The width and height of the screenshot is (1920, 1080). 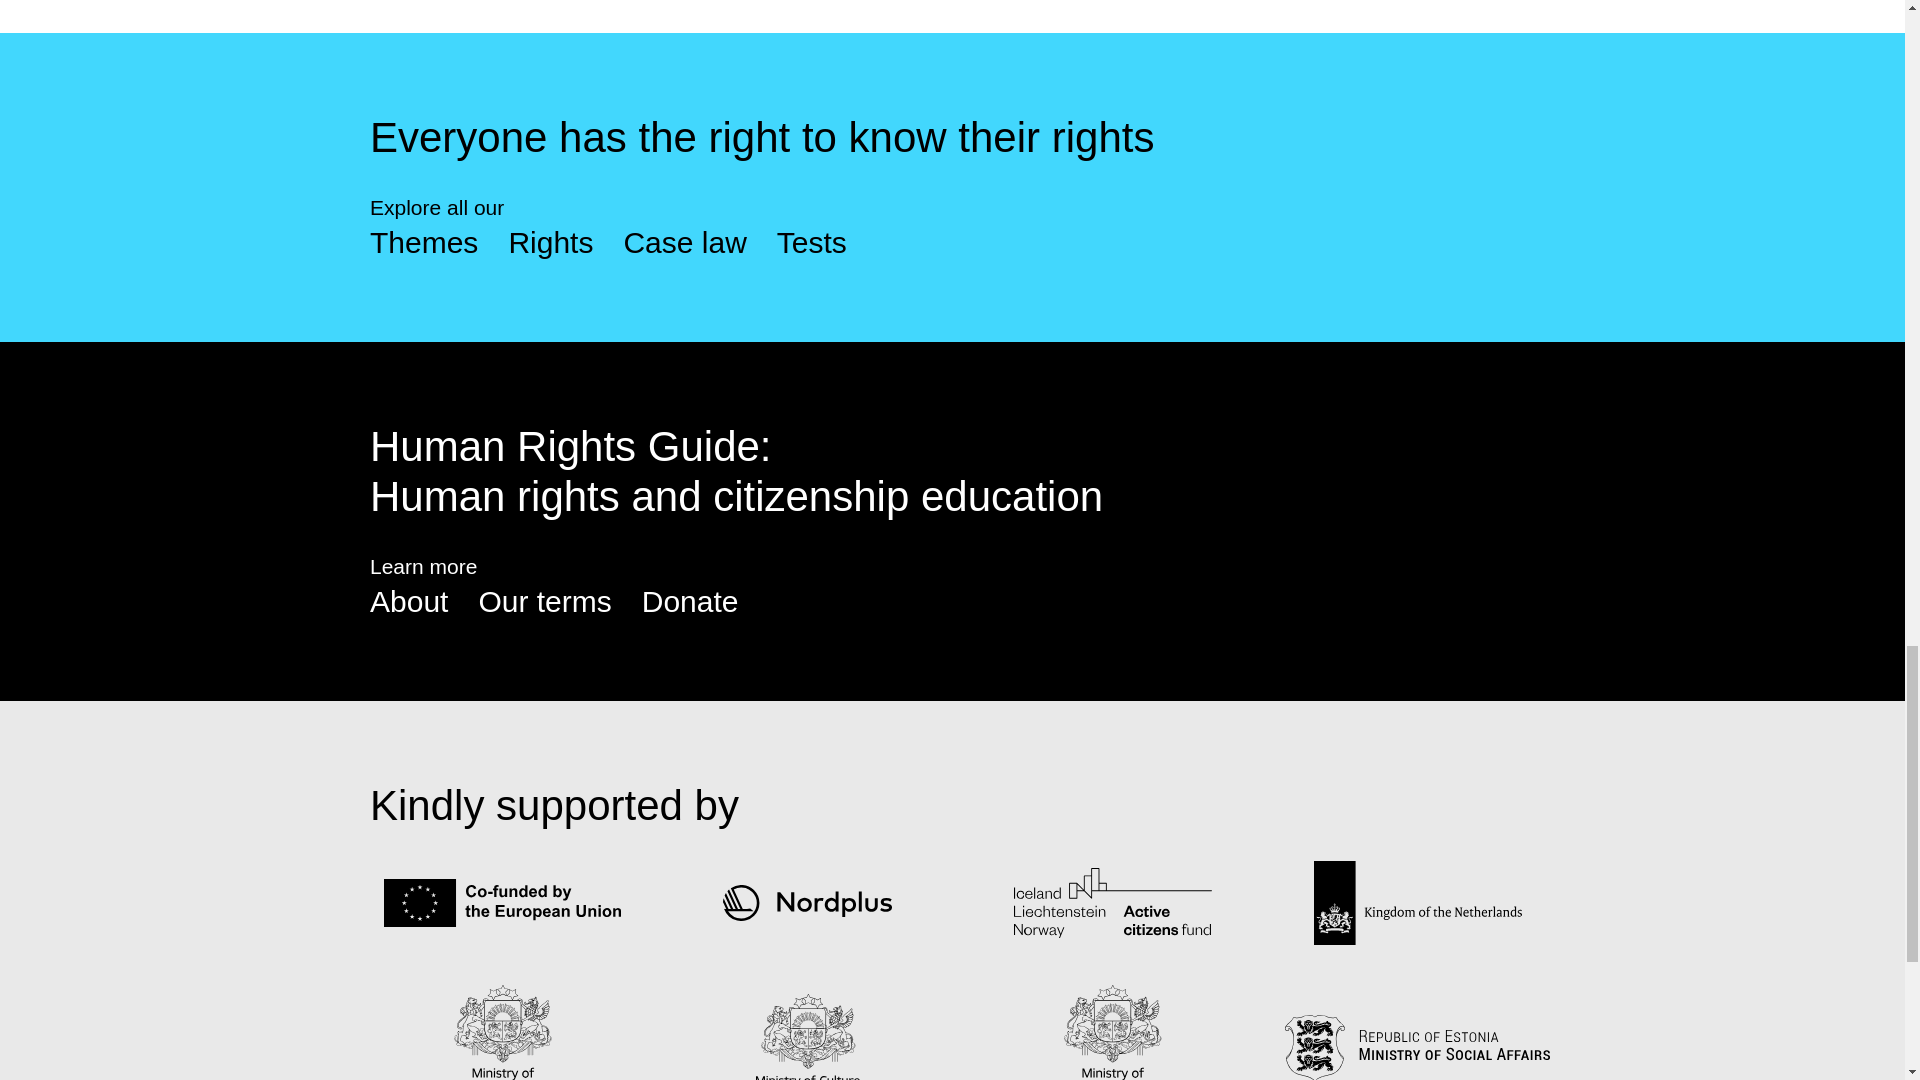 I want to click on Case law, so click(x=684, y=242).